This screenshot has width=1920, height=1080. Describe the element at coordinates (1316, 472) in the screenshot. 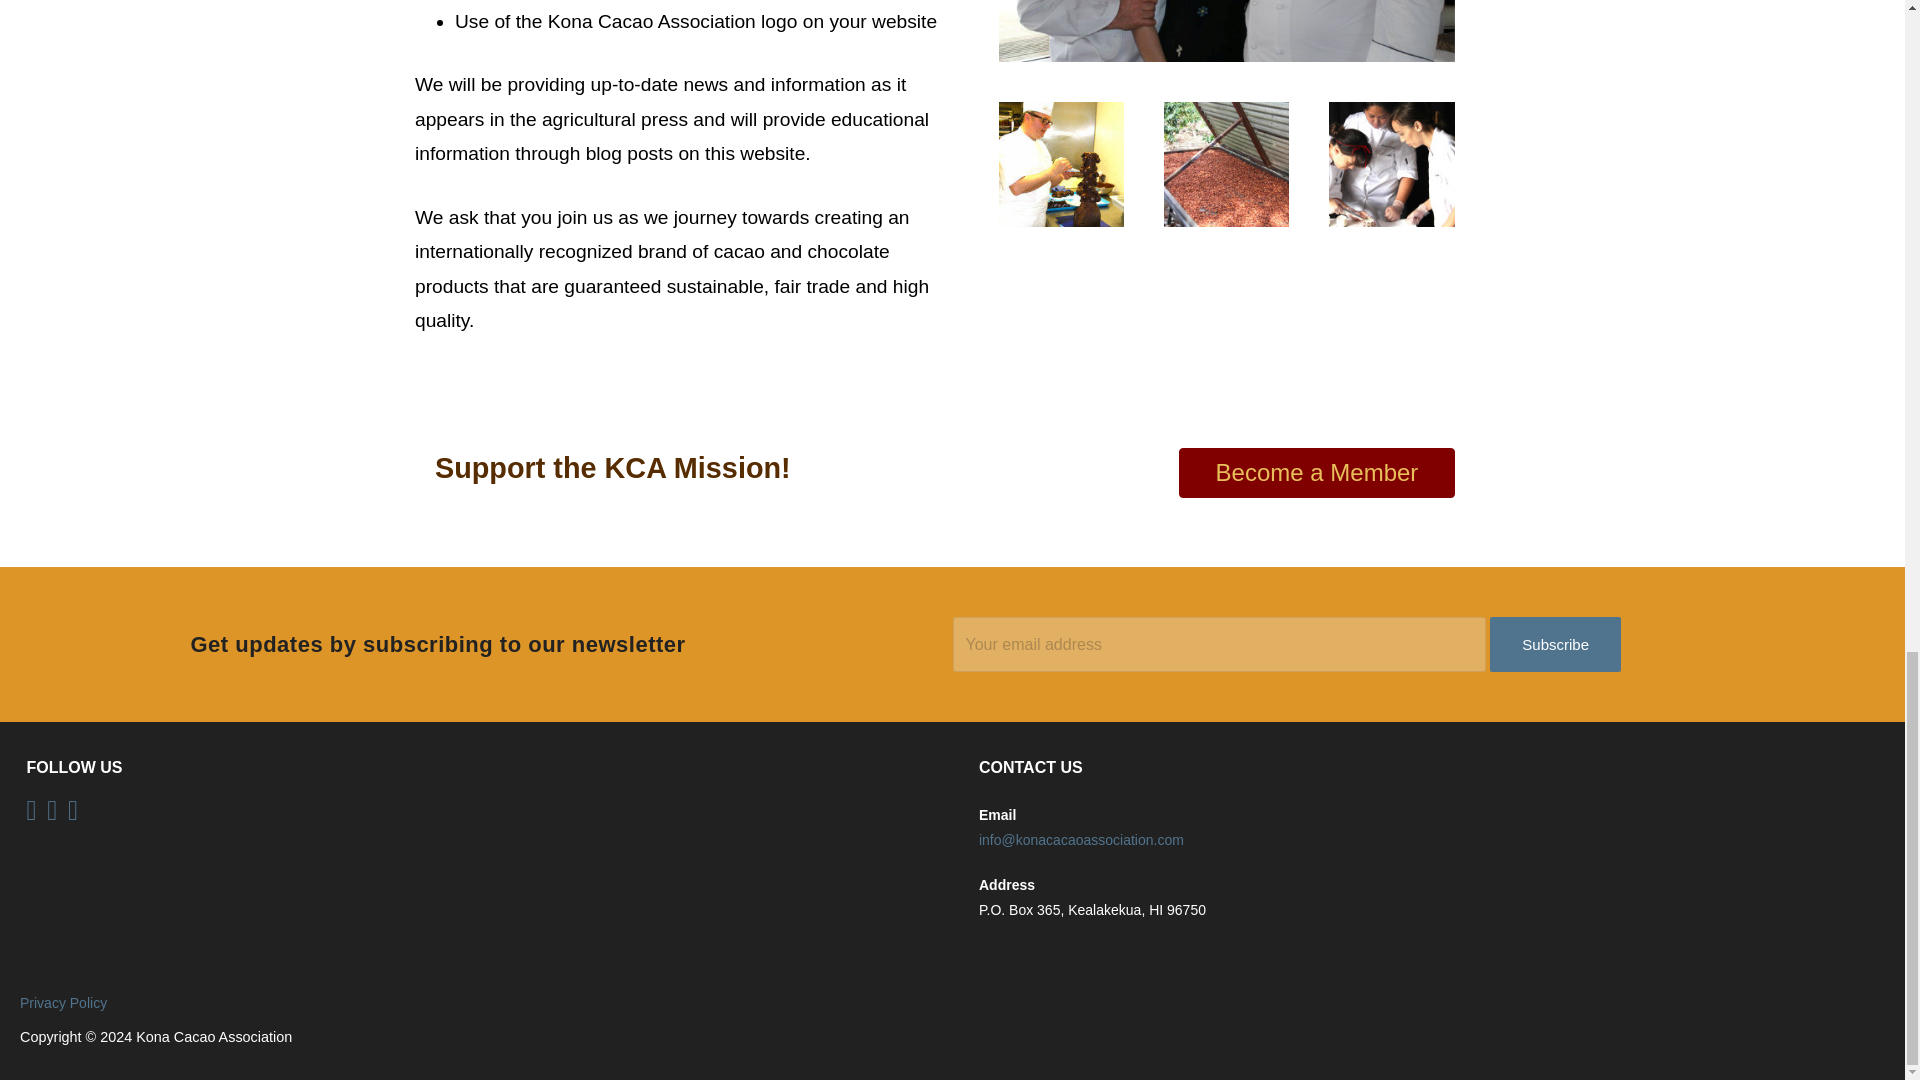

I see `Become a Member` at that location.